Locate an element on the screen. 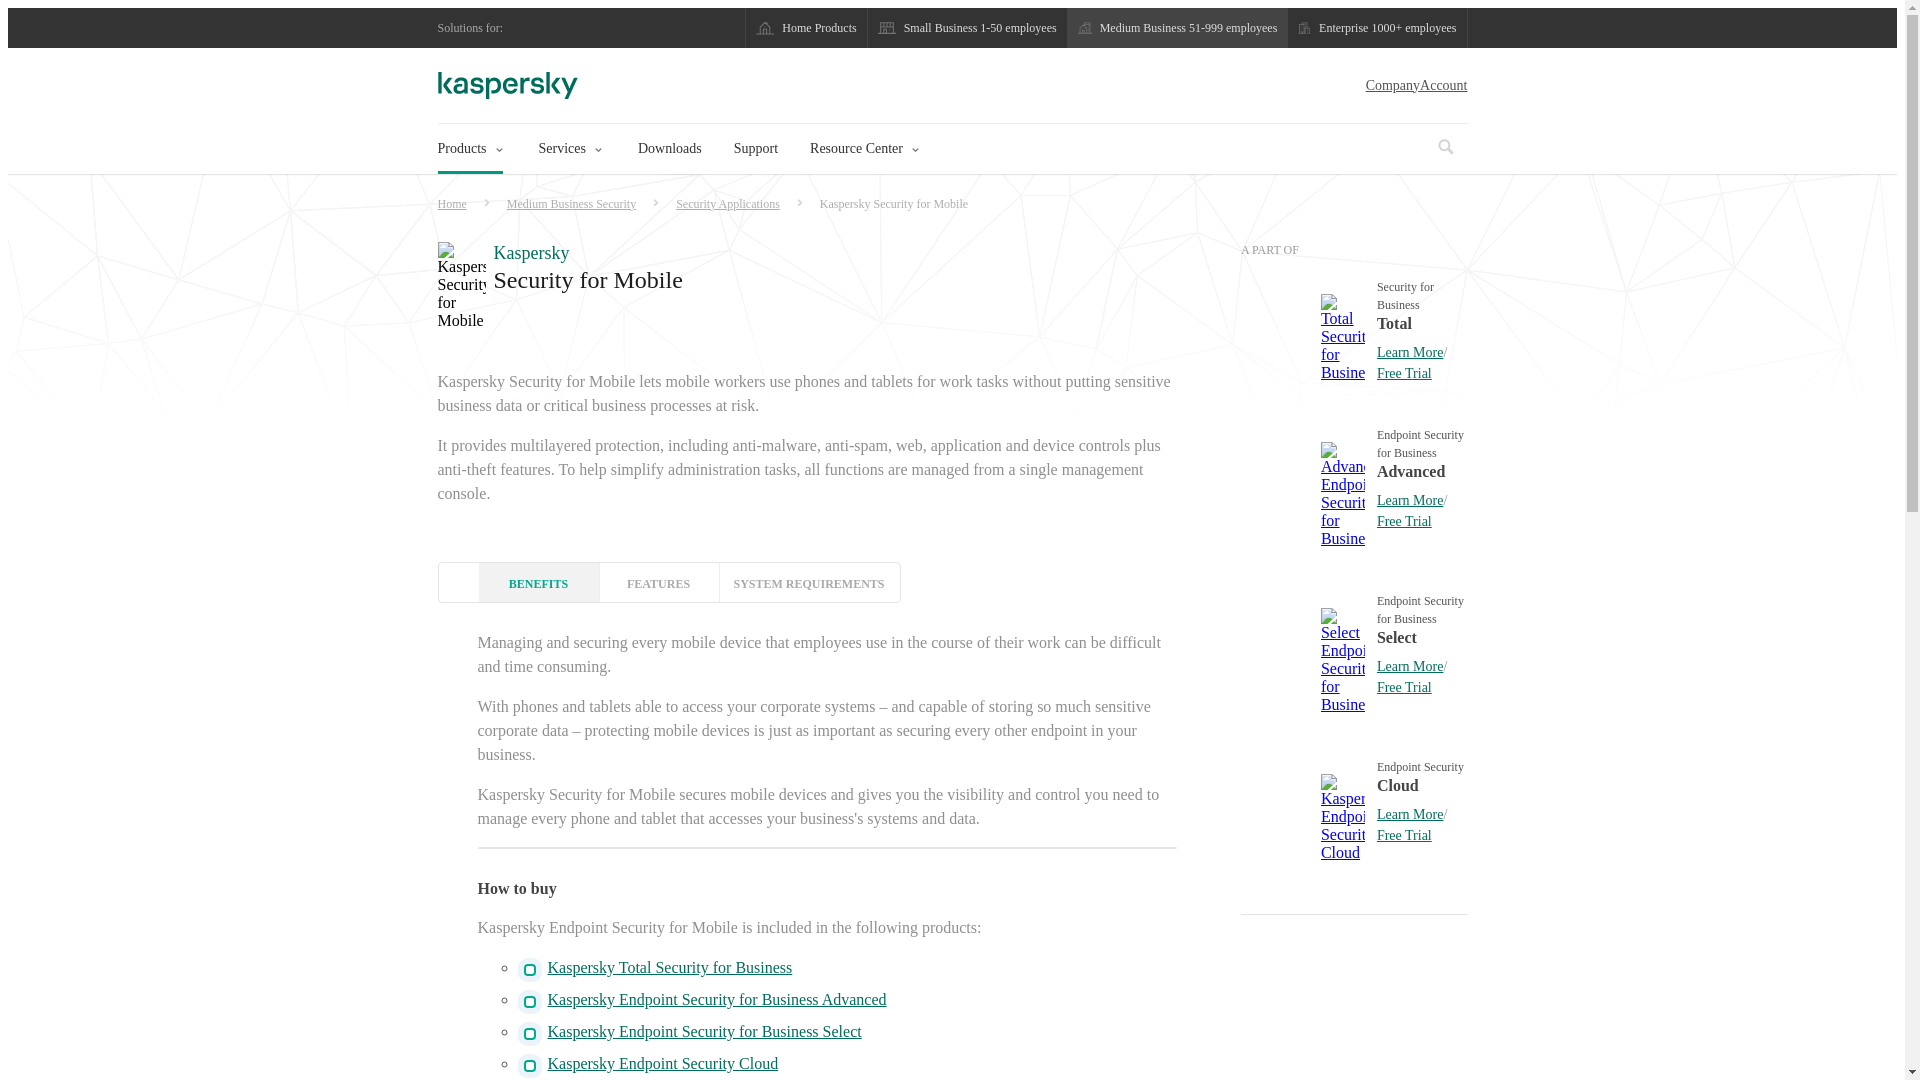  Kaspersky Endpoint Security Cloud is located at coordinates (664, 1064).